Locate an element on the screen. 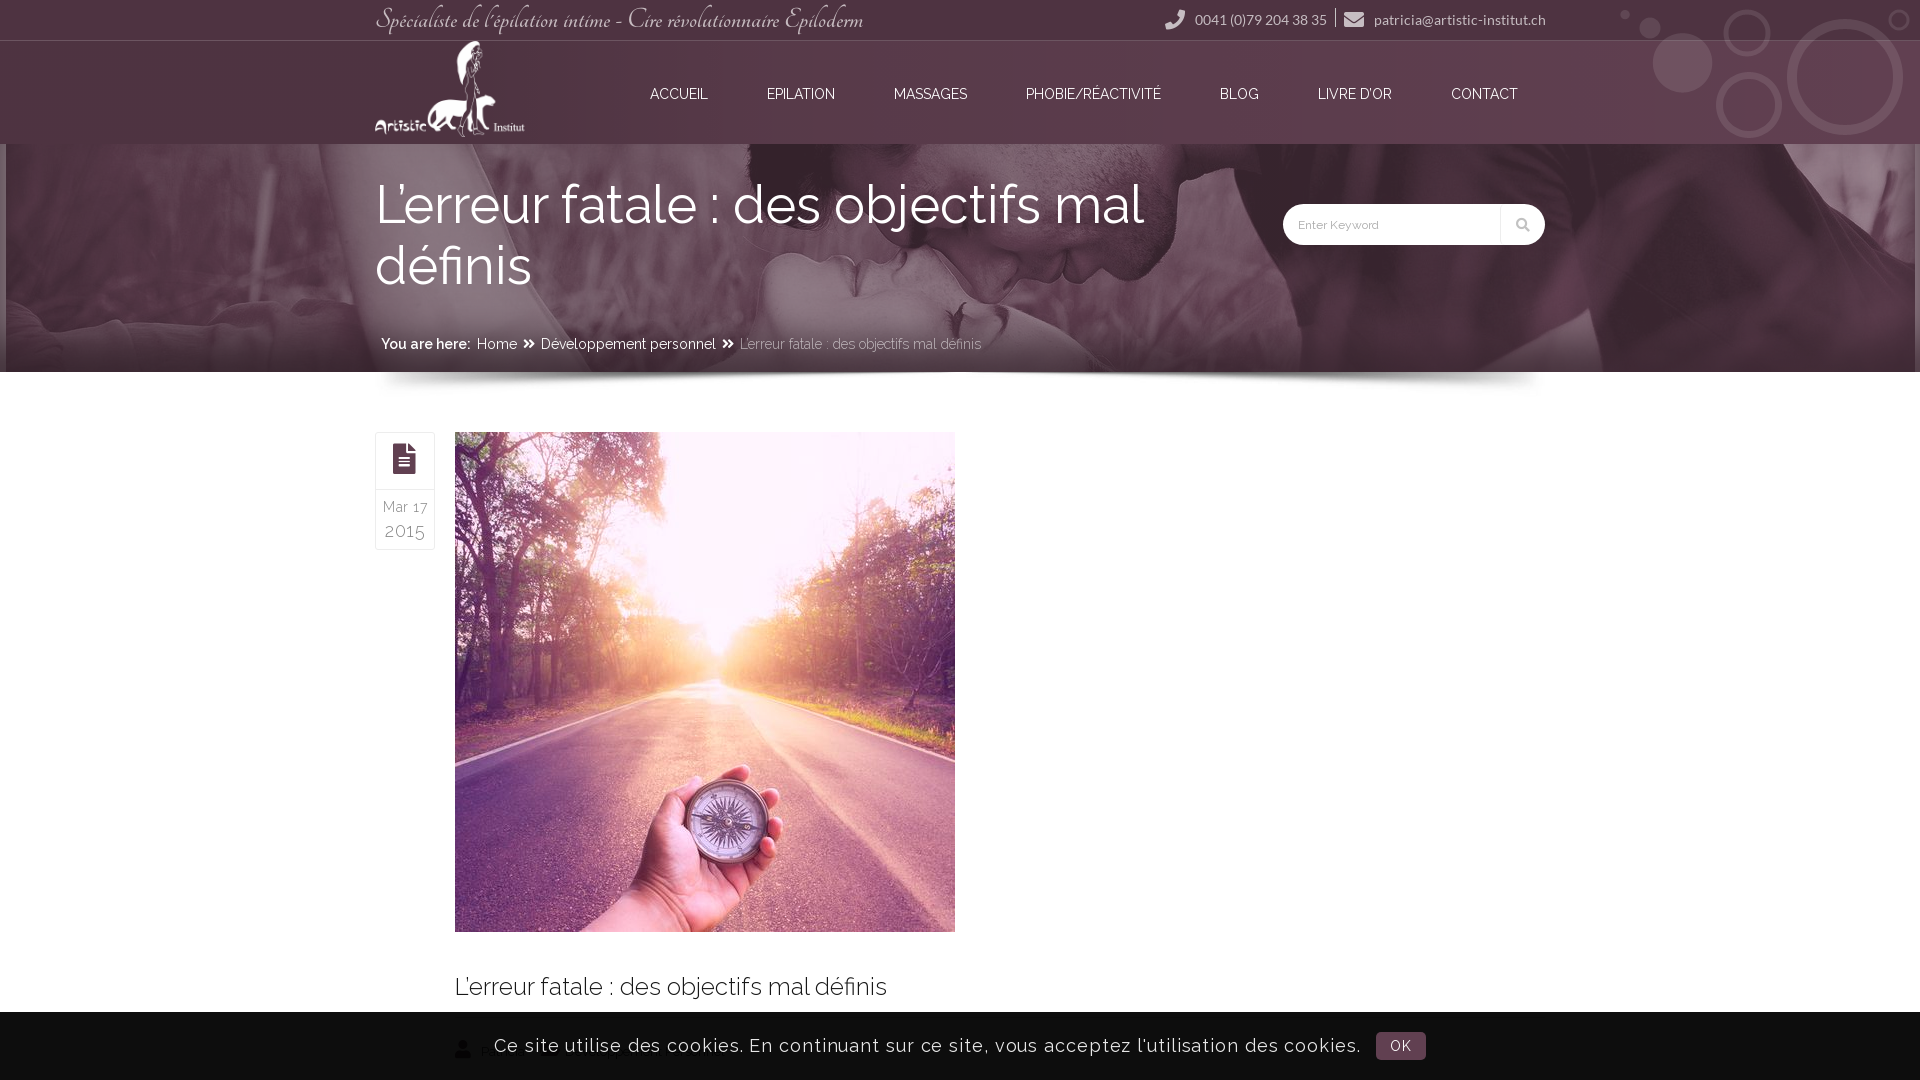  MASSAGES is located at coordinates (930, 93).